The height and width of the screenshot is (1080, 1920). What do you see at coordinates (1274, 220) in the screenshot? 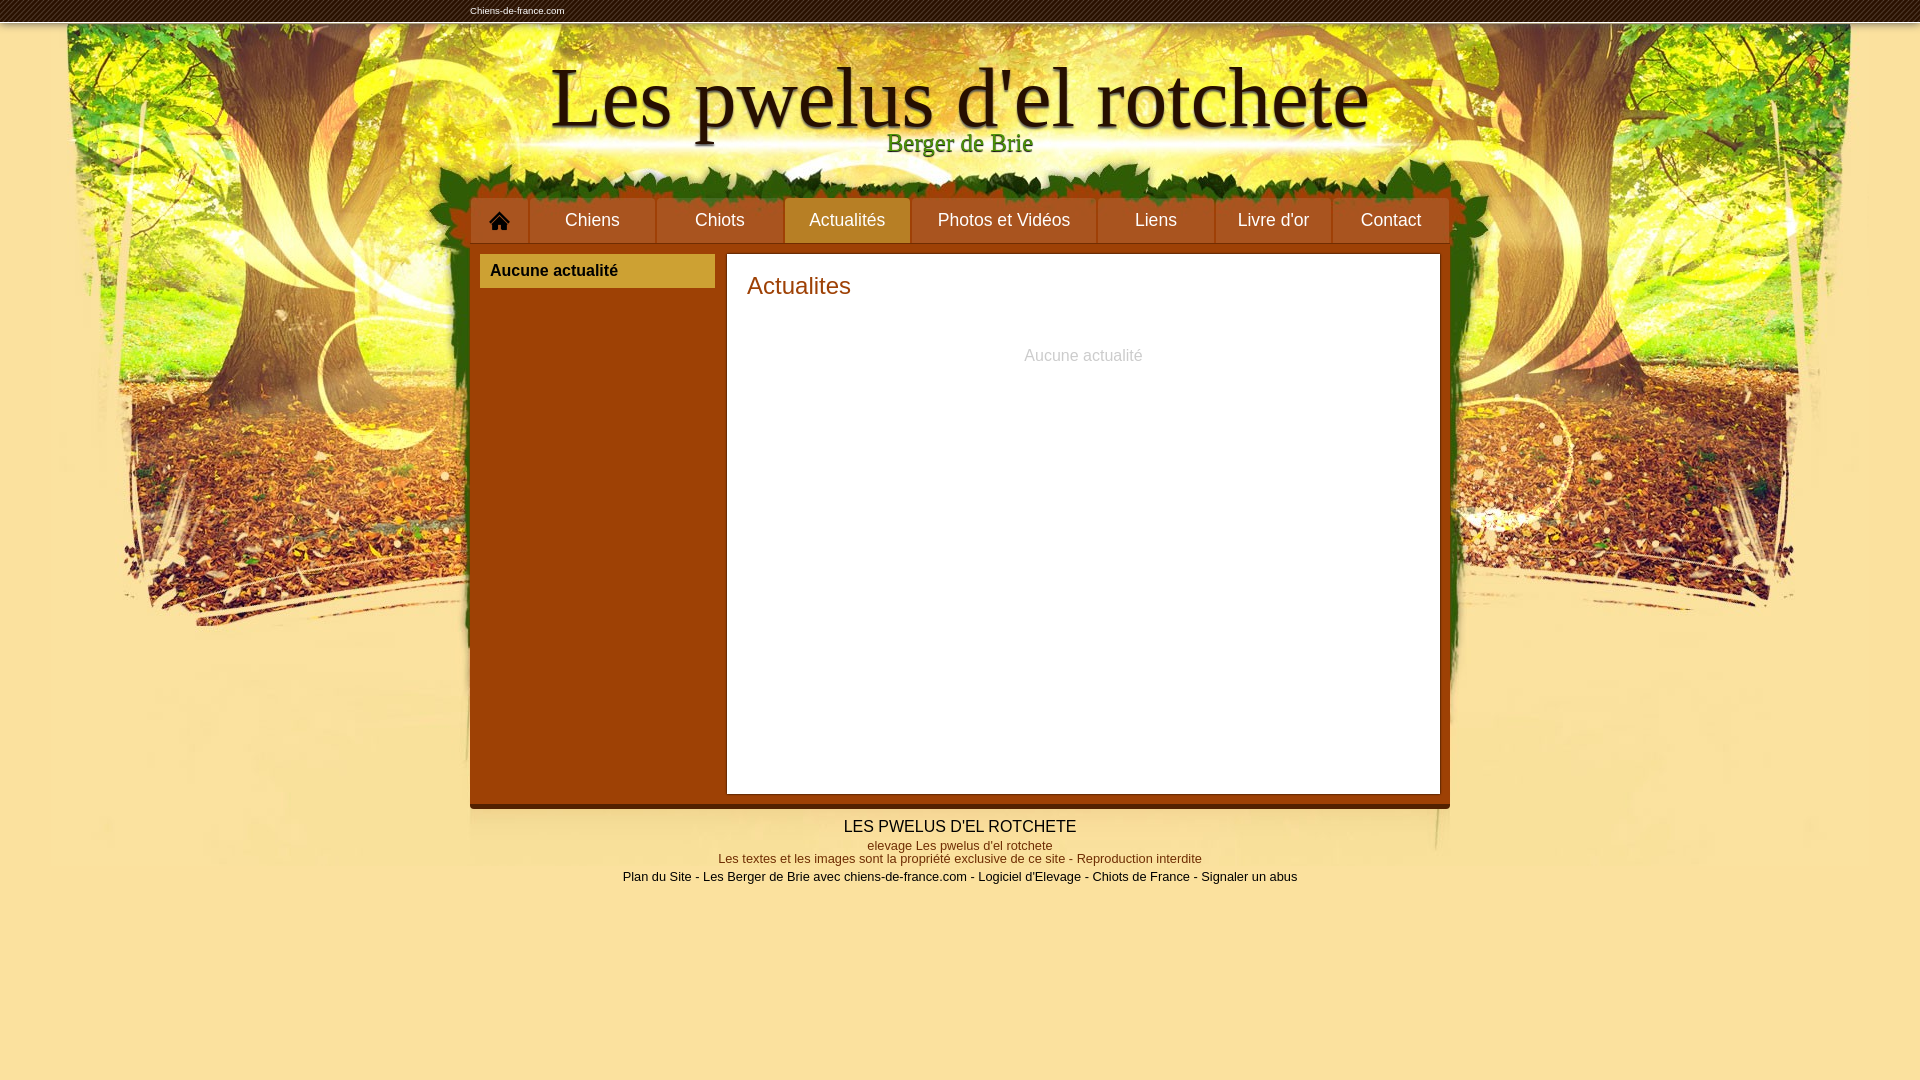
I see `Livre d'or` at bounding box center [1274, 220].